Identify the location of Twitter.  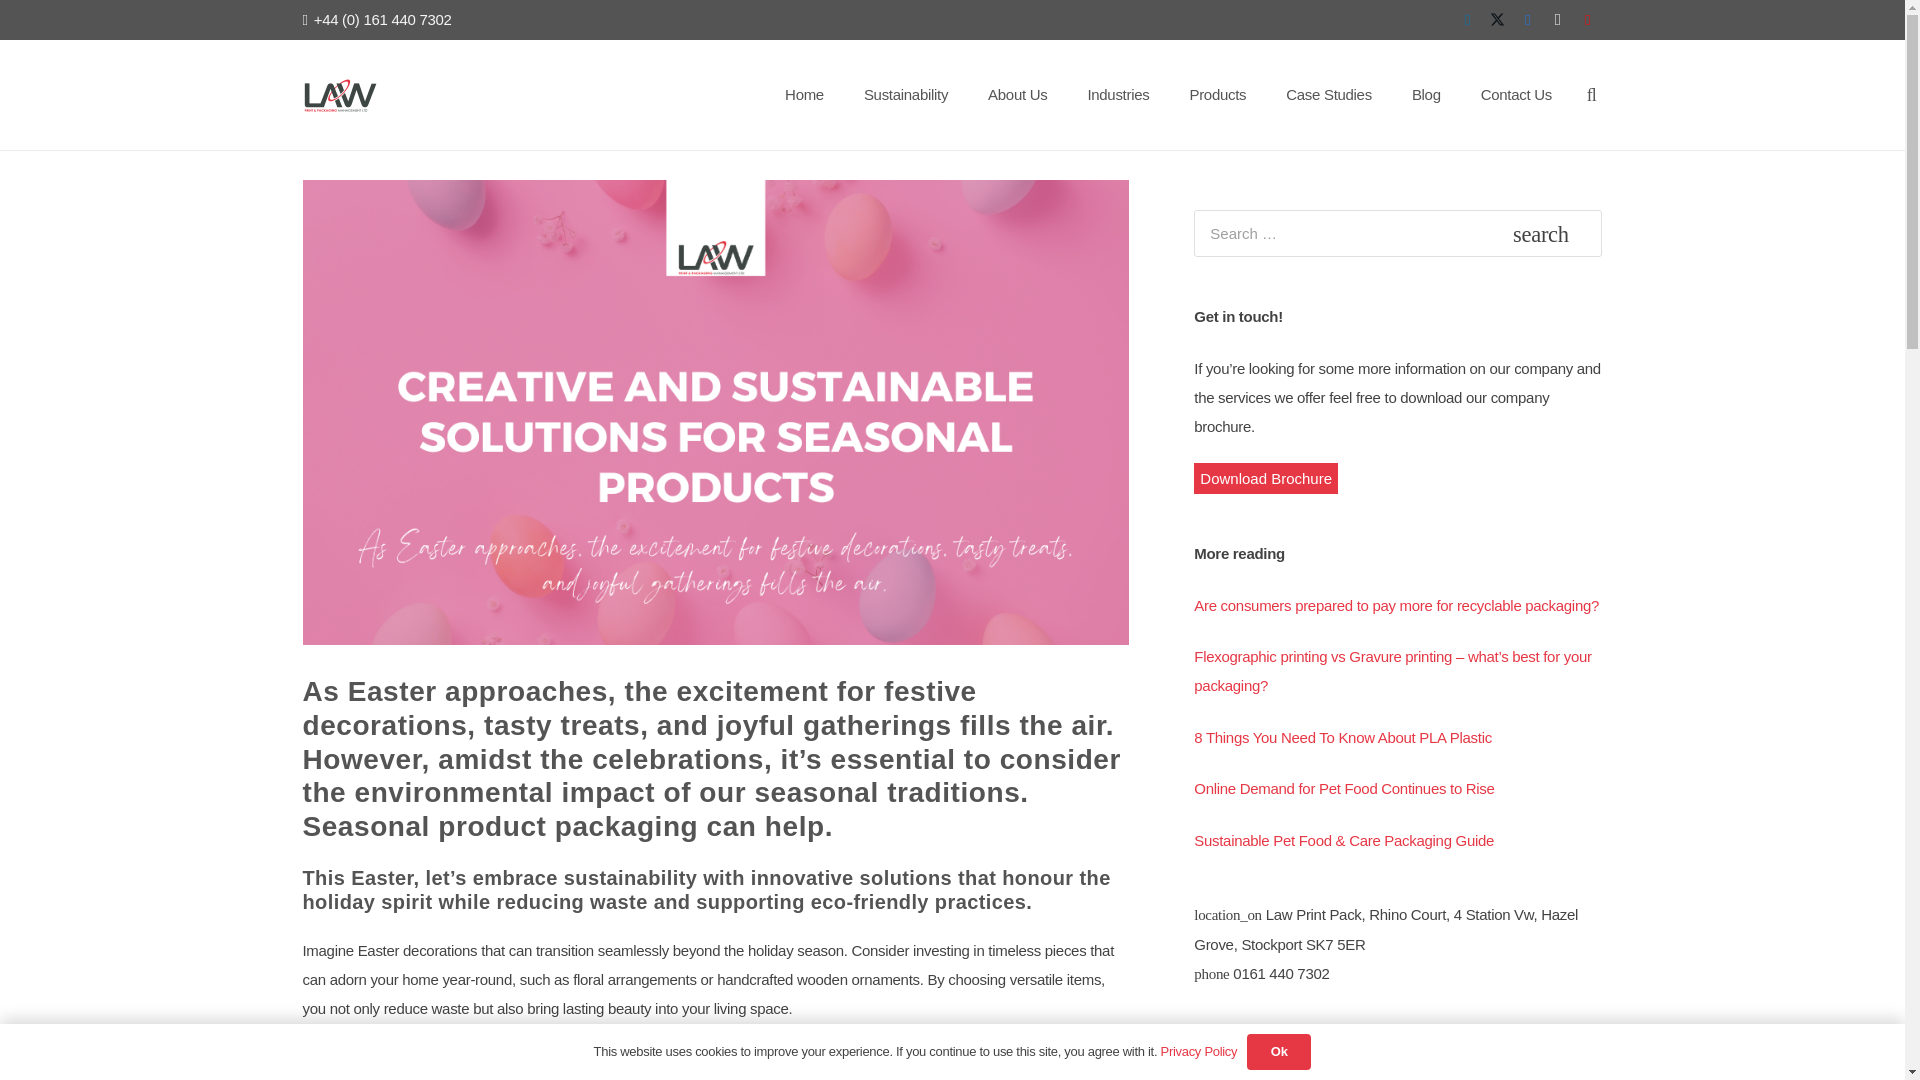
(1497, 20).